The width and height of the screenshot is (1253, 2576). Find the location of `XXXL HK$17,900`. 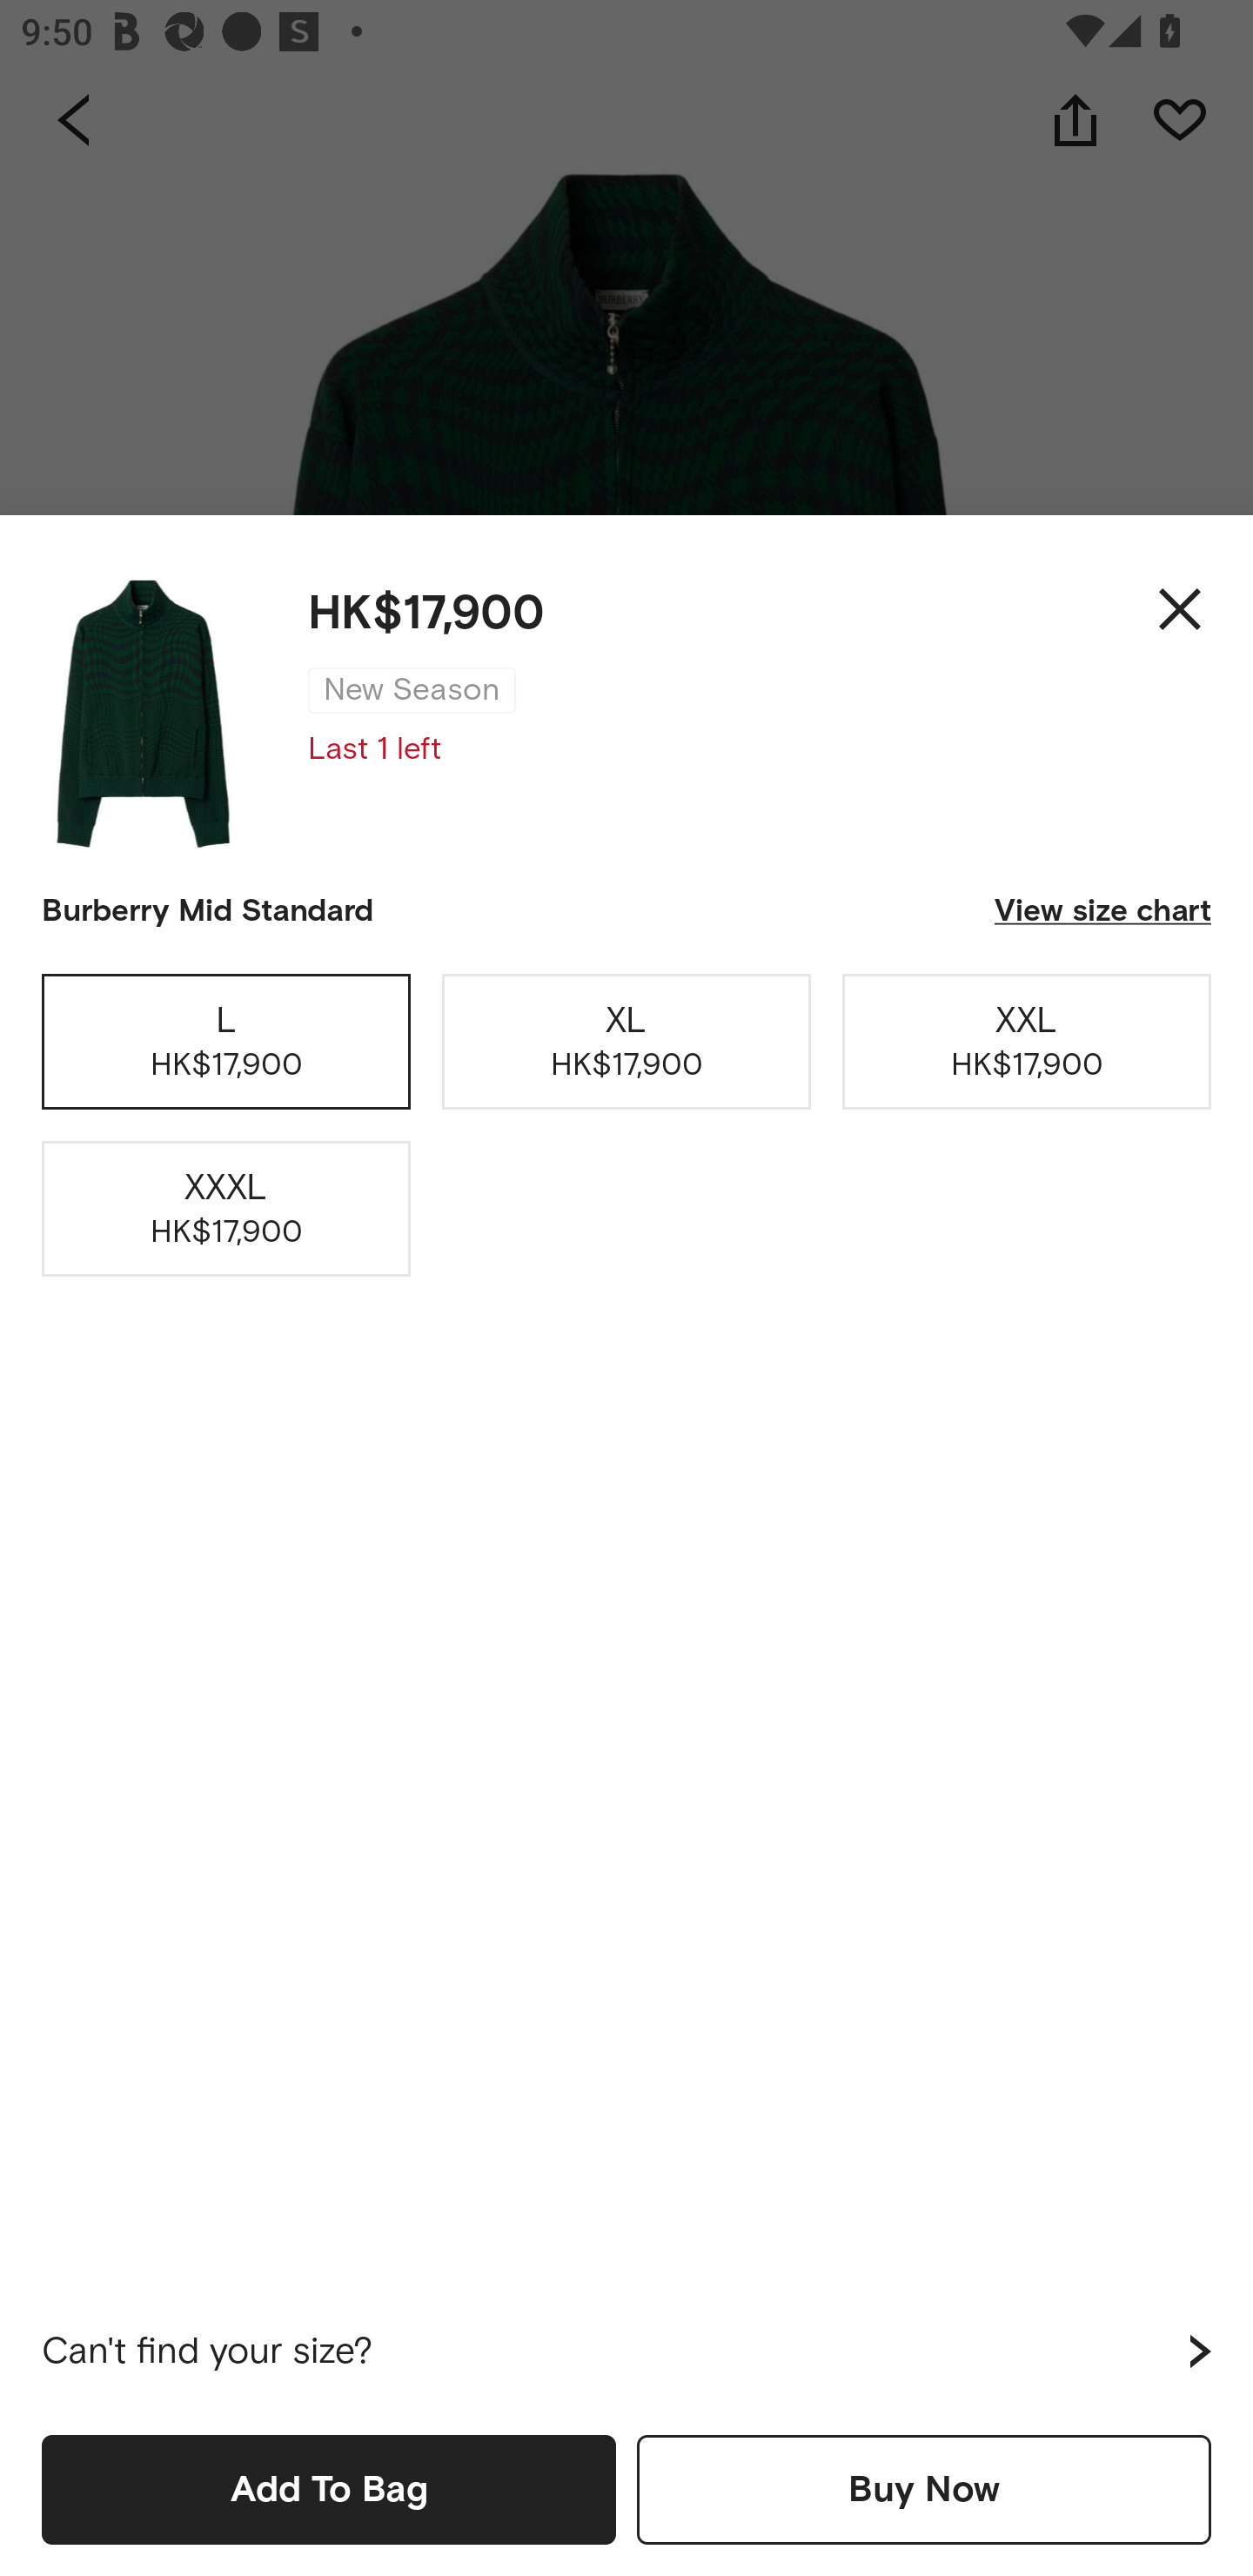

XXXL HK$17,900 is located at coordinates (226, 1210).